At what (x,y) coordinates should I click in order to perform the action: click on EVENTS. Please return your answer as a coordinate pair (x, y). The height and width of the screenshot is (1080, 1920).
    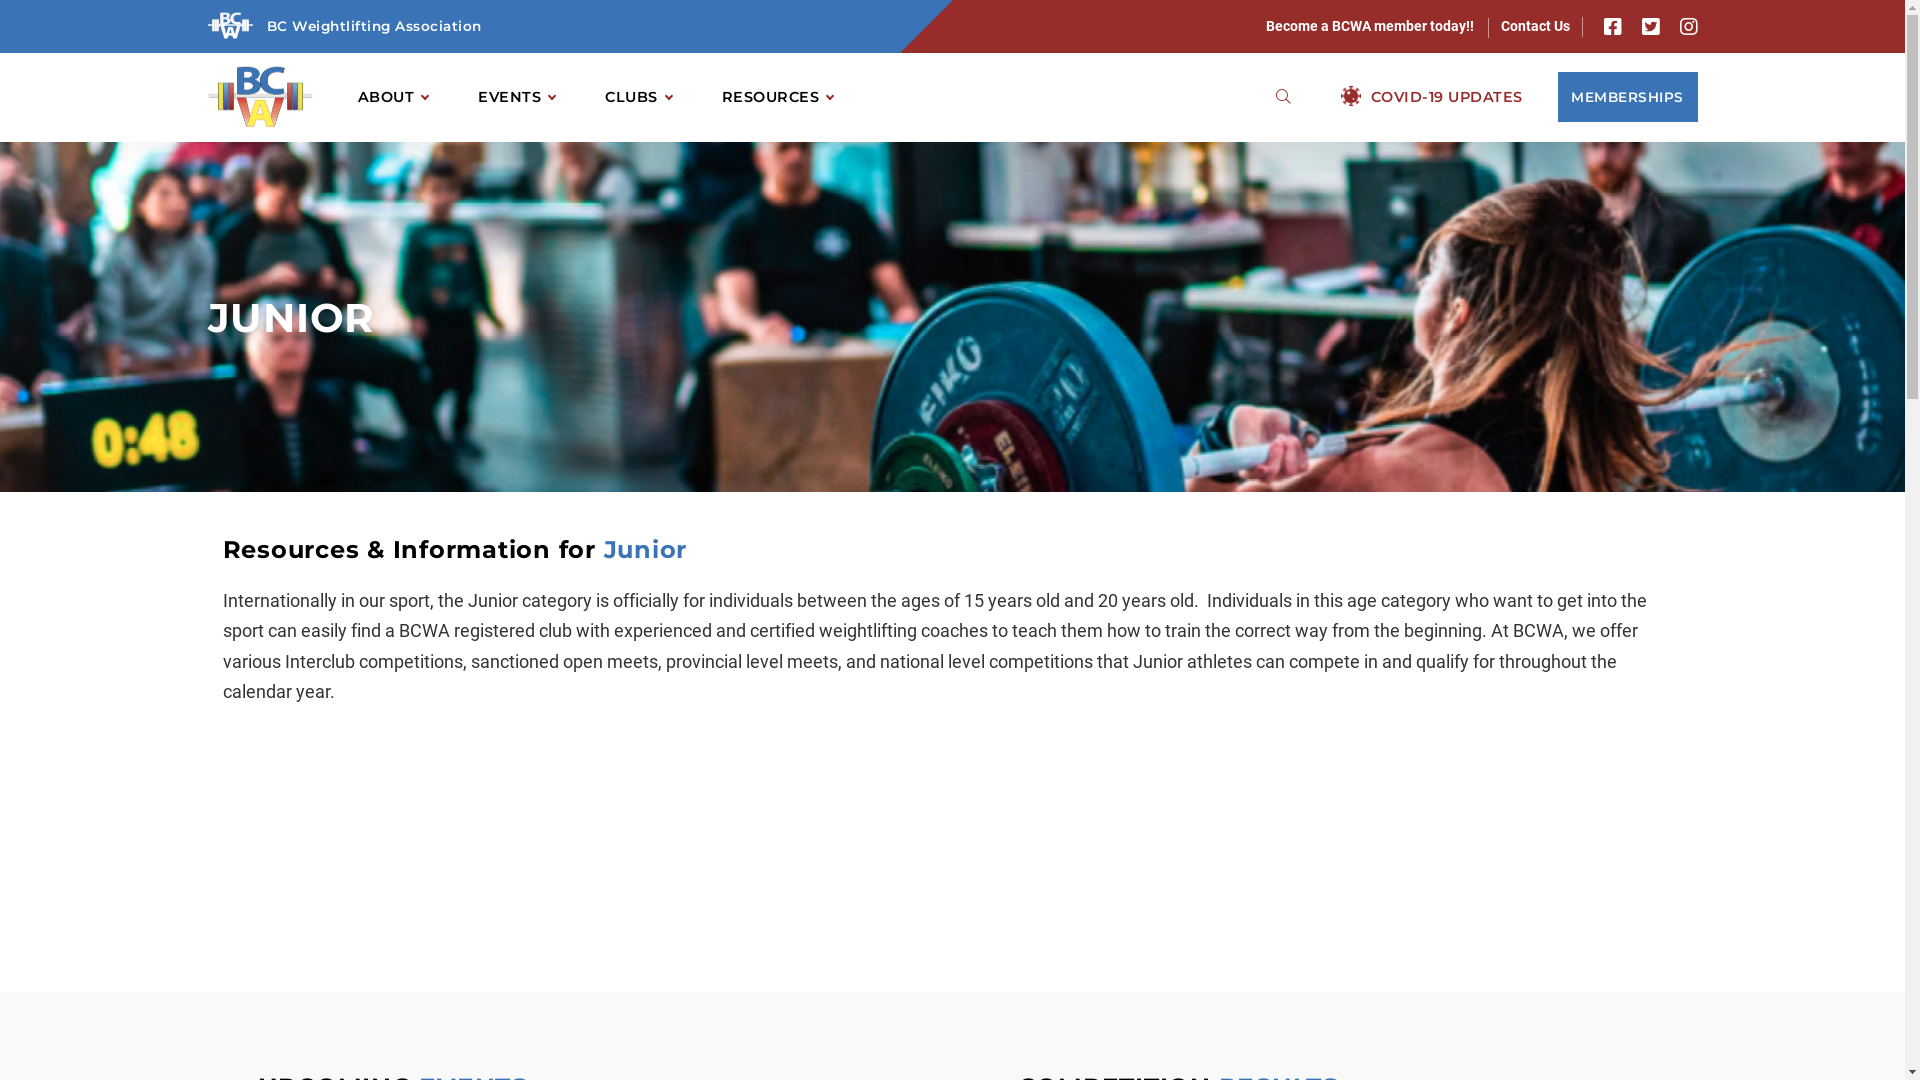
    Looking at the image, I should click on (516, 97).